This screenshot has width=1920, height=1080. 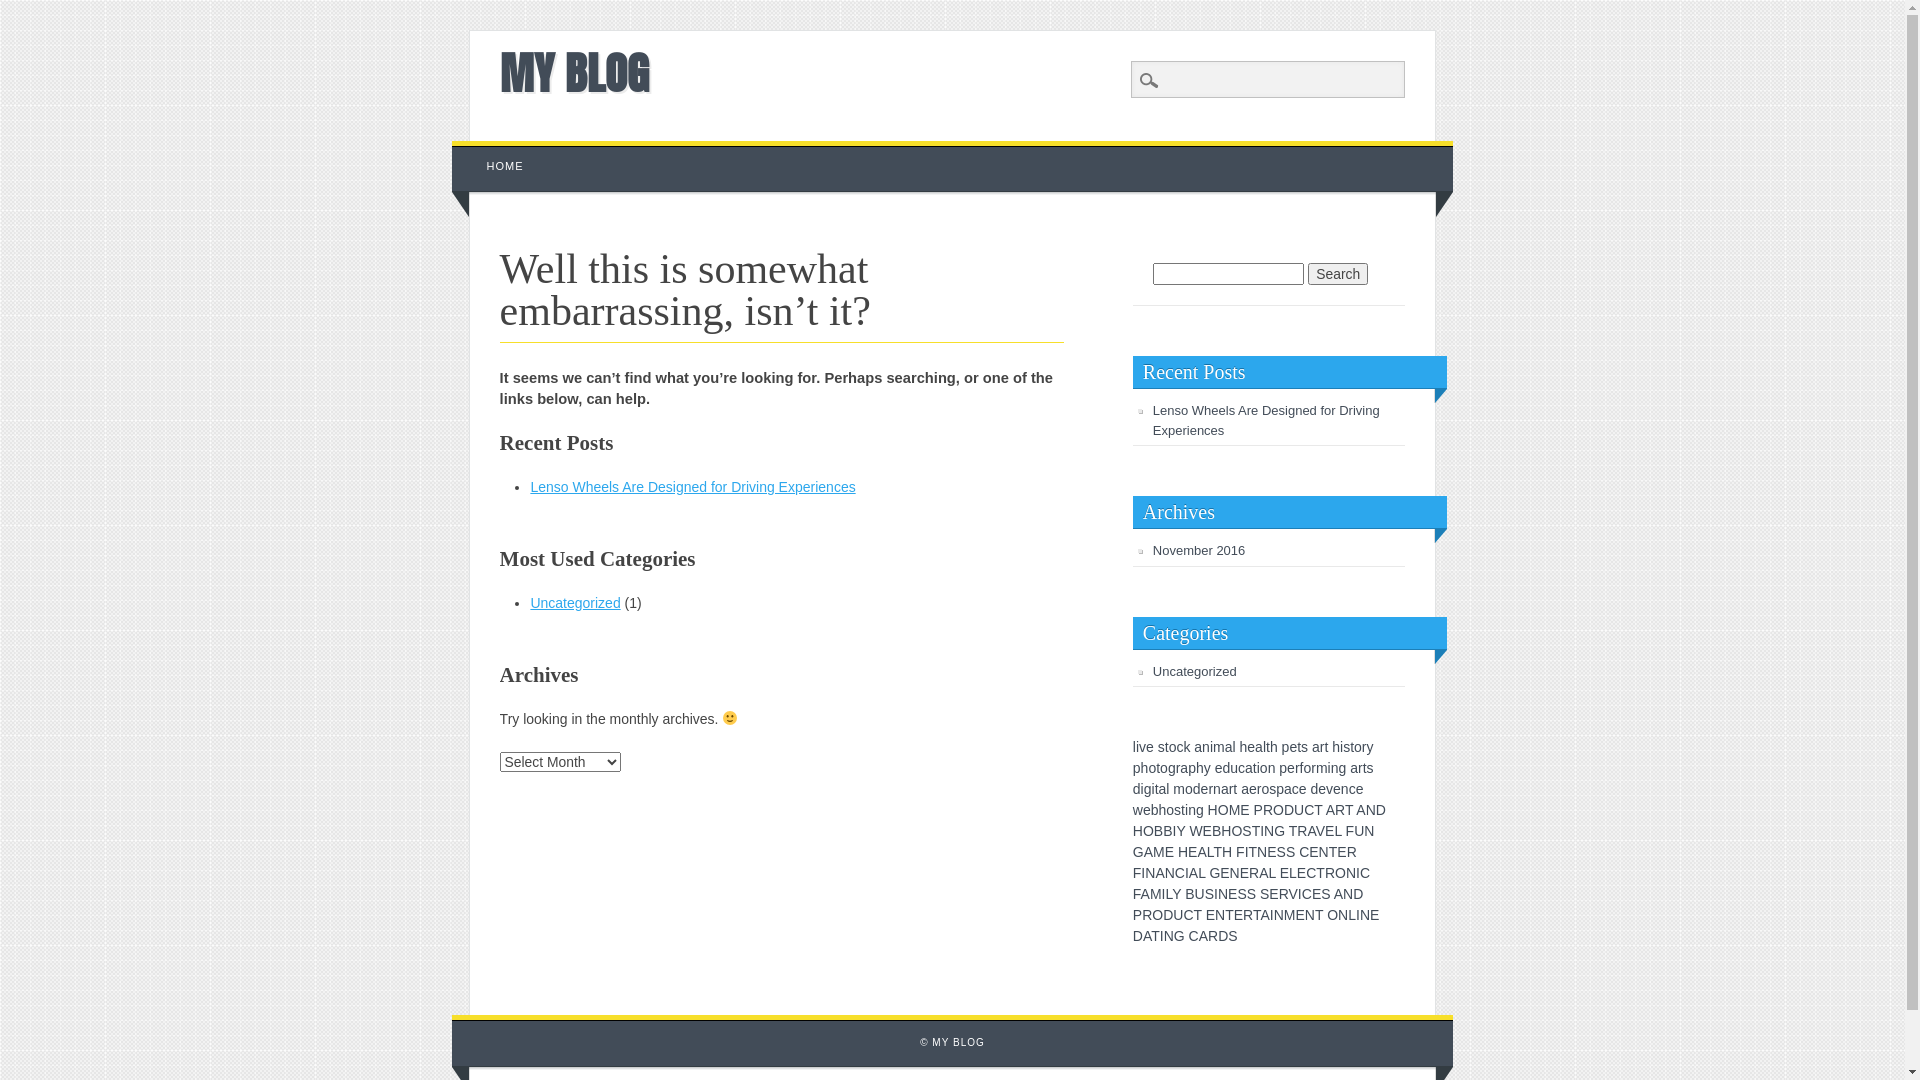 I want to click on G, so click(x=1280, y=831).